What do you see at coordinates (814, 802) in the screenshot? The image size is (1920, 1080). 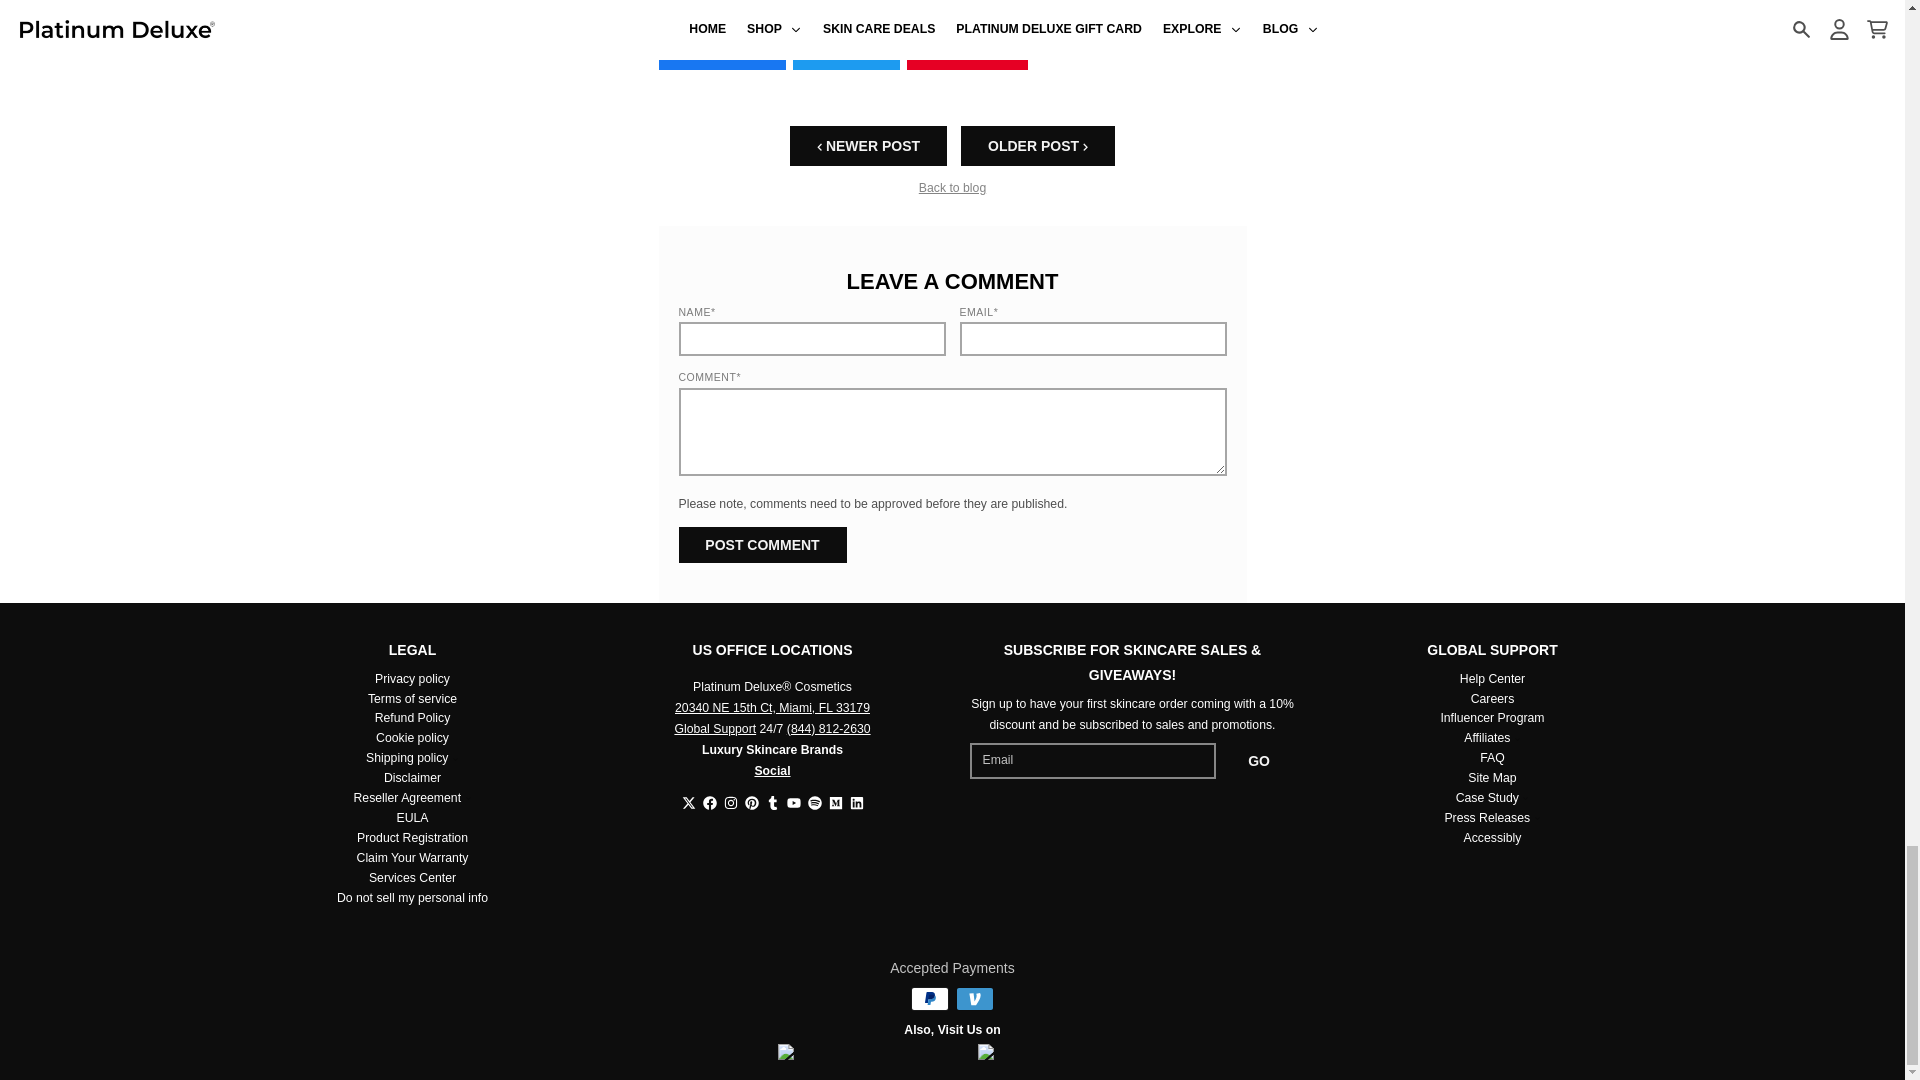 I see `Spotify - Platinum Deluxe Cosmetics` at bounding box center [814, 802].